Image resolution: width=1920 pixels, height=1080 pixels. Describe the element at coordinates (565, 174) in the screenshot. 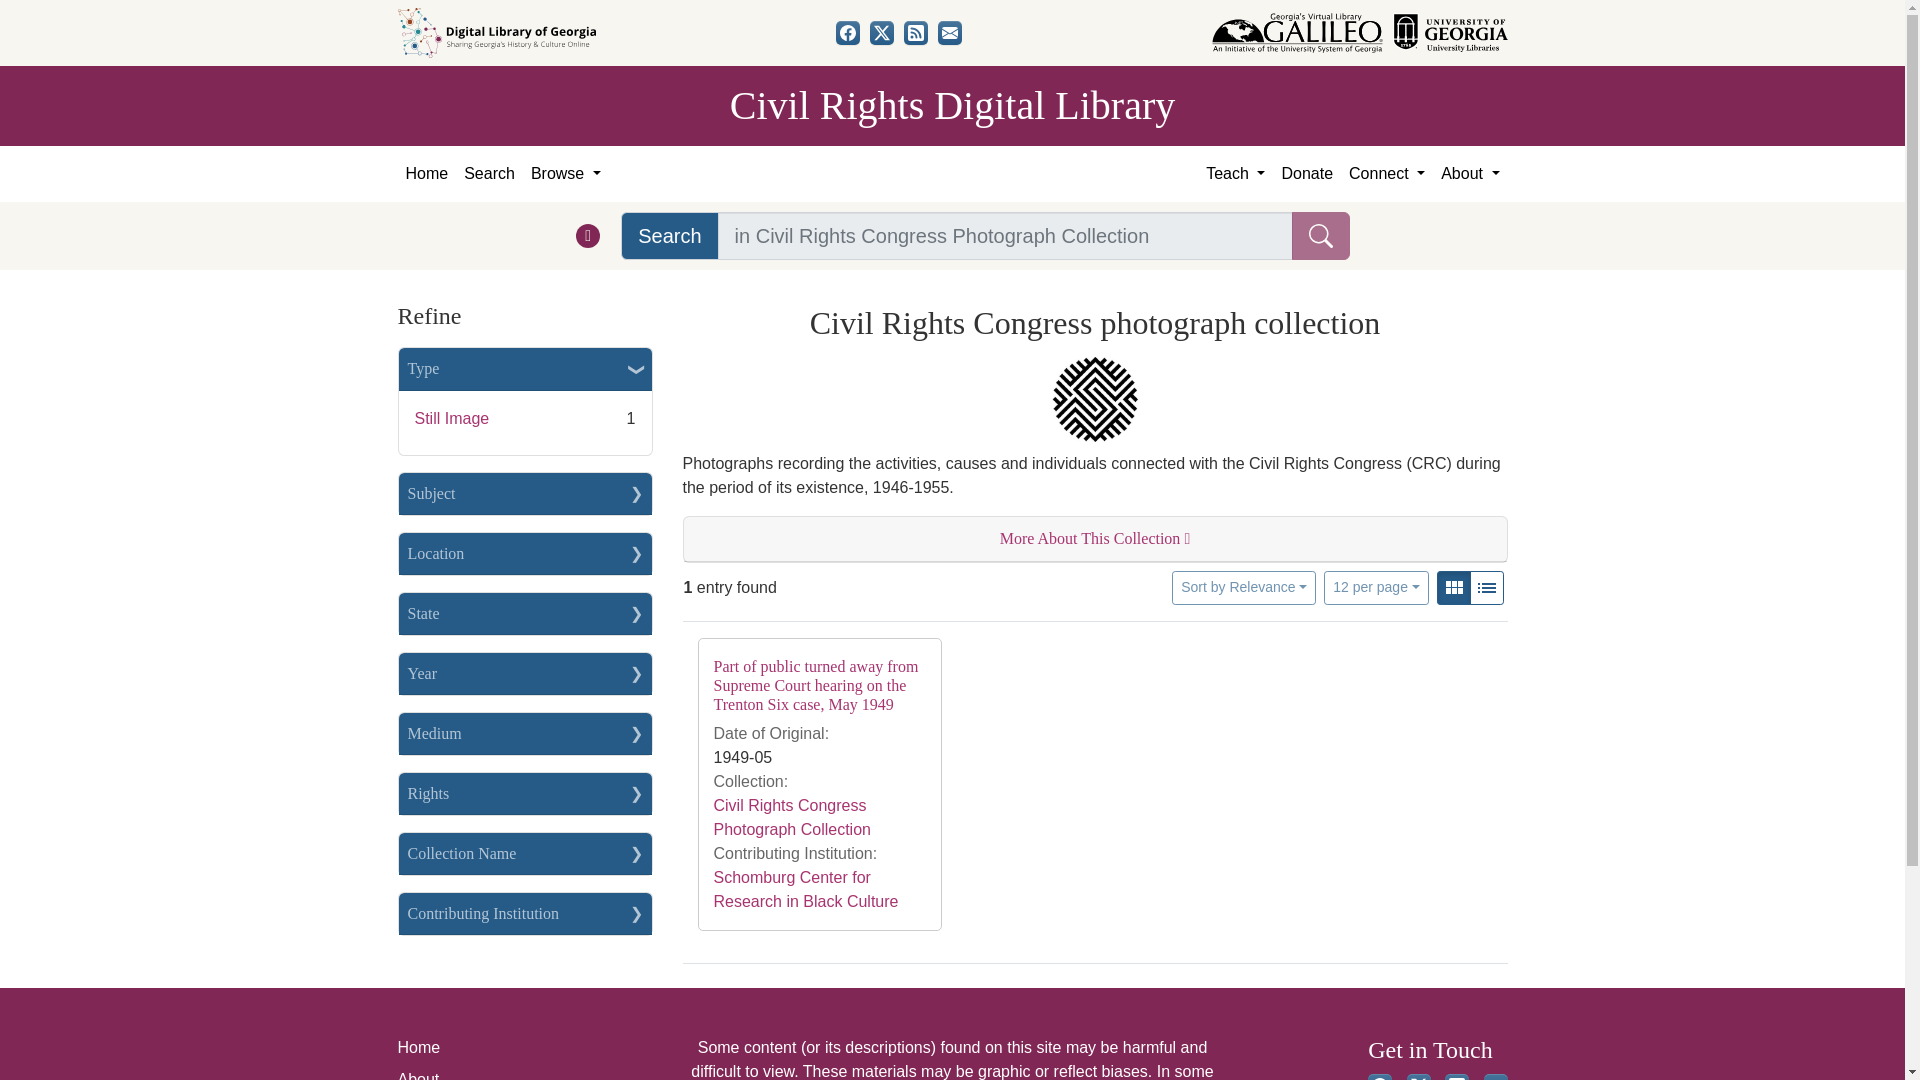

I see `Browse` at that location.